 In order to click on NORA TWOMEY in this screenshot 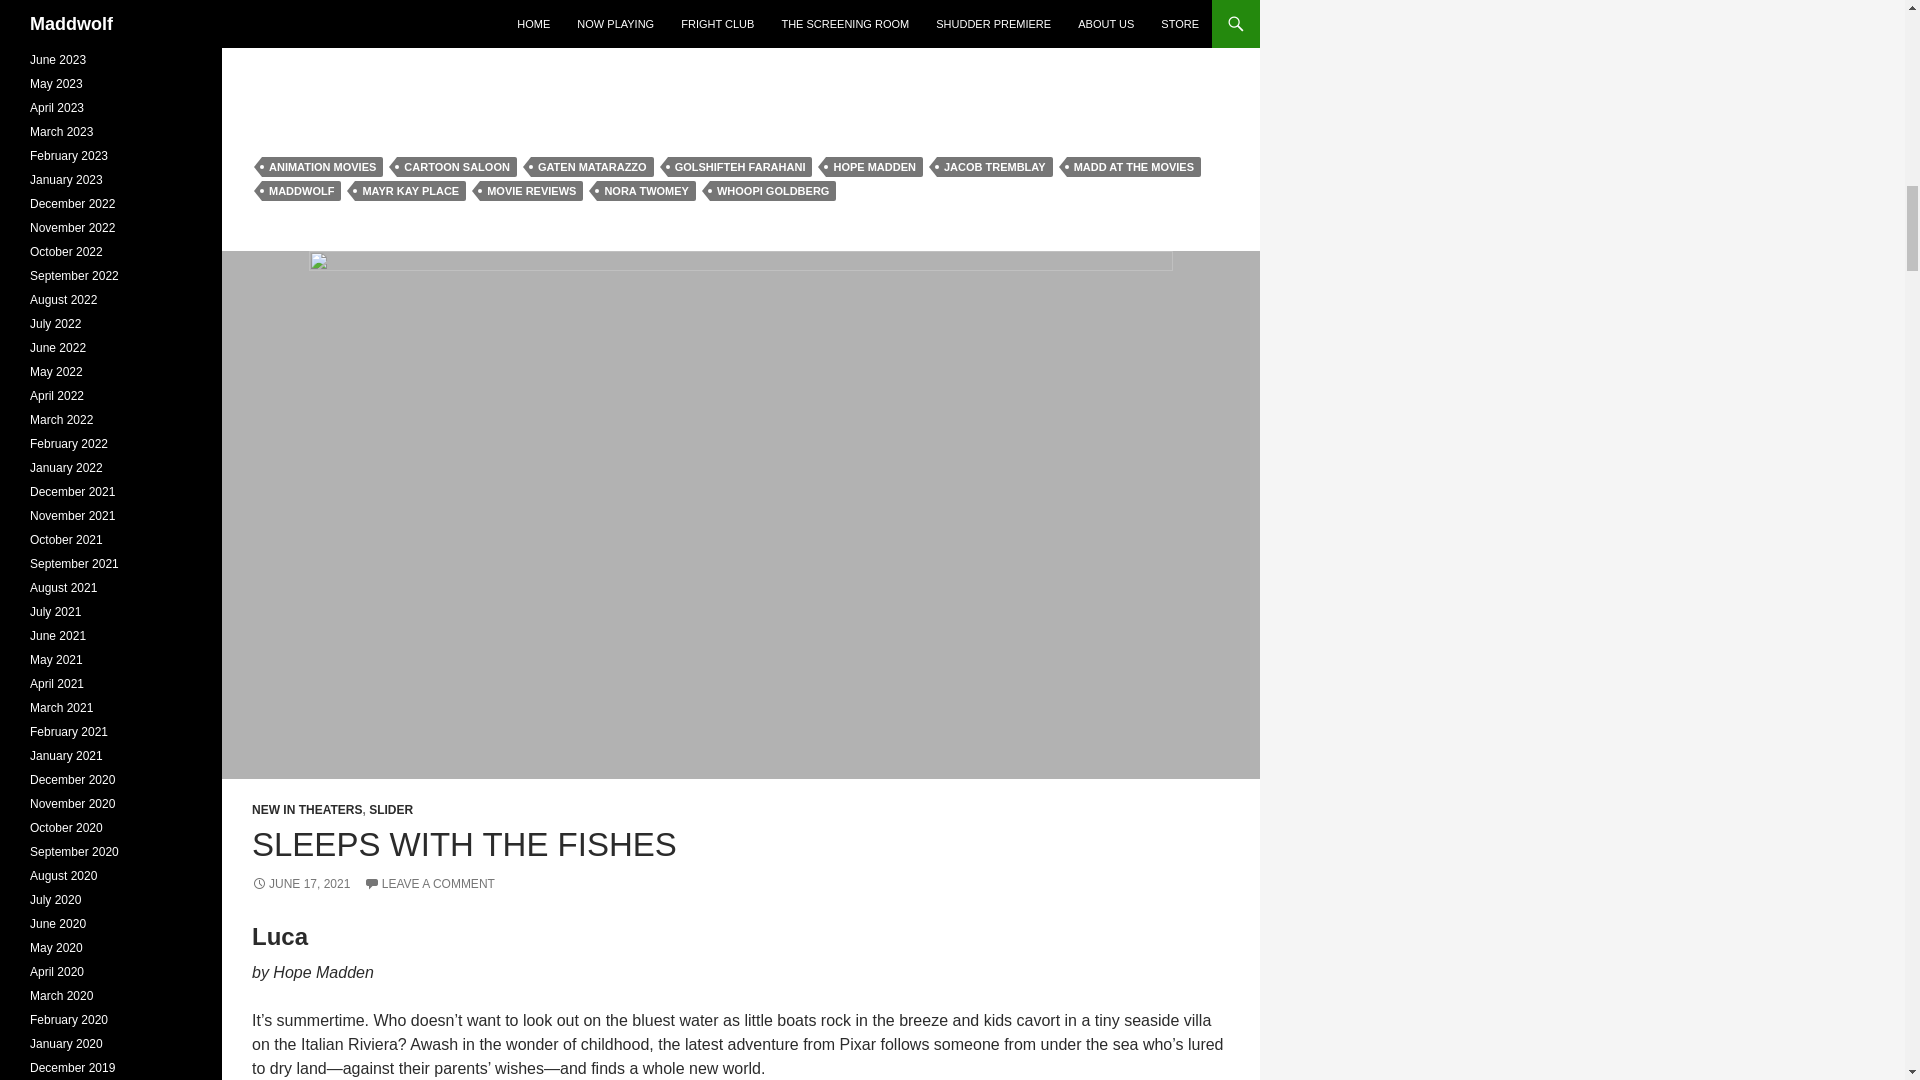, I will do `click(646, 190)`.